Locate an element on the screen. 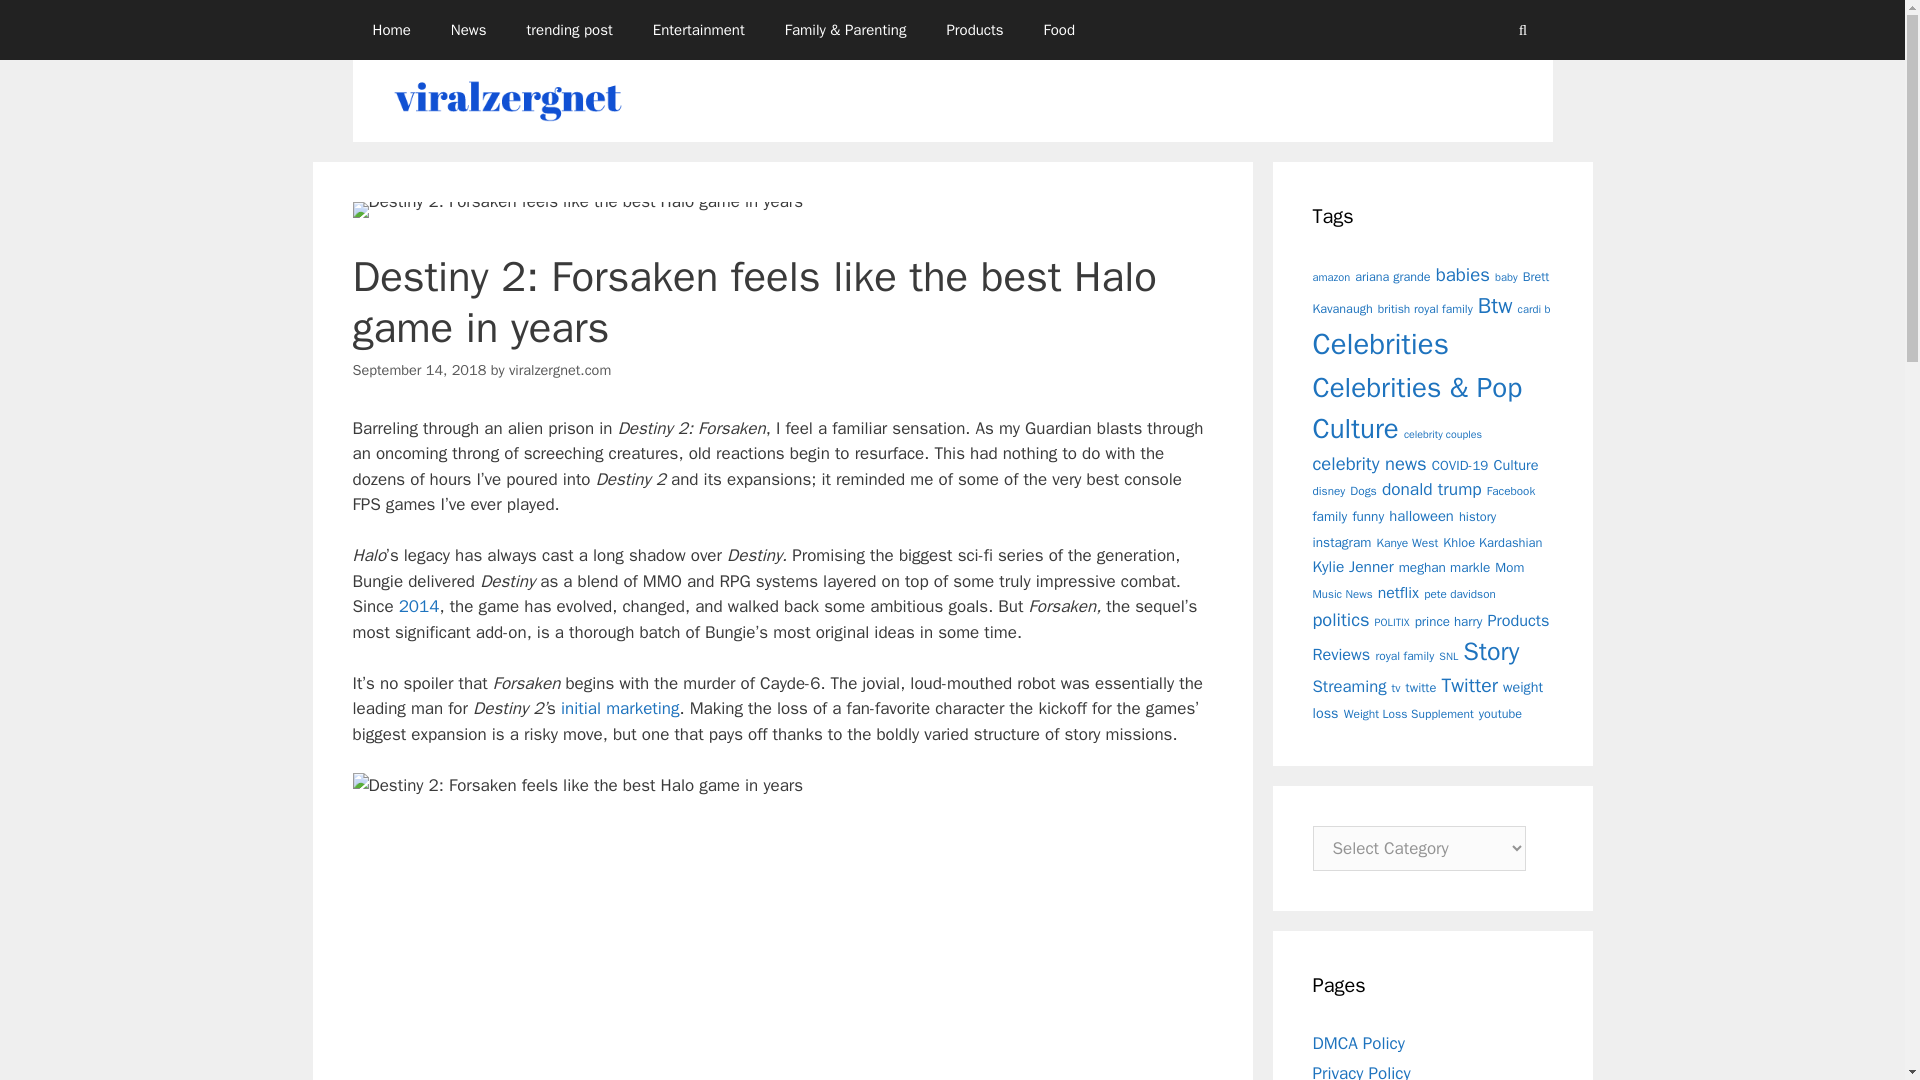 Image resolution: width=1920 pixels, height=1080 pixels. amazon is located at coordinates (1330, 277).